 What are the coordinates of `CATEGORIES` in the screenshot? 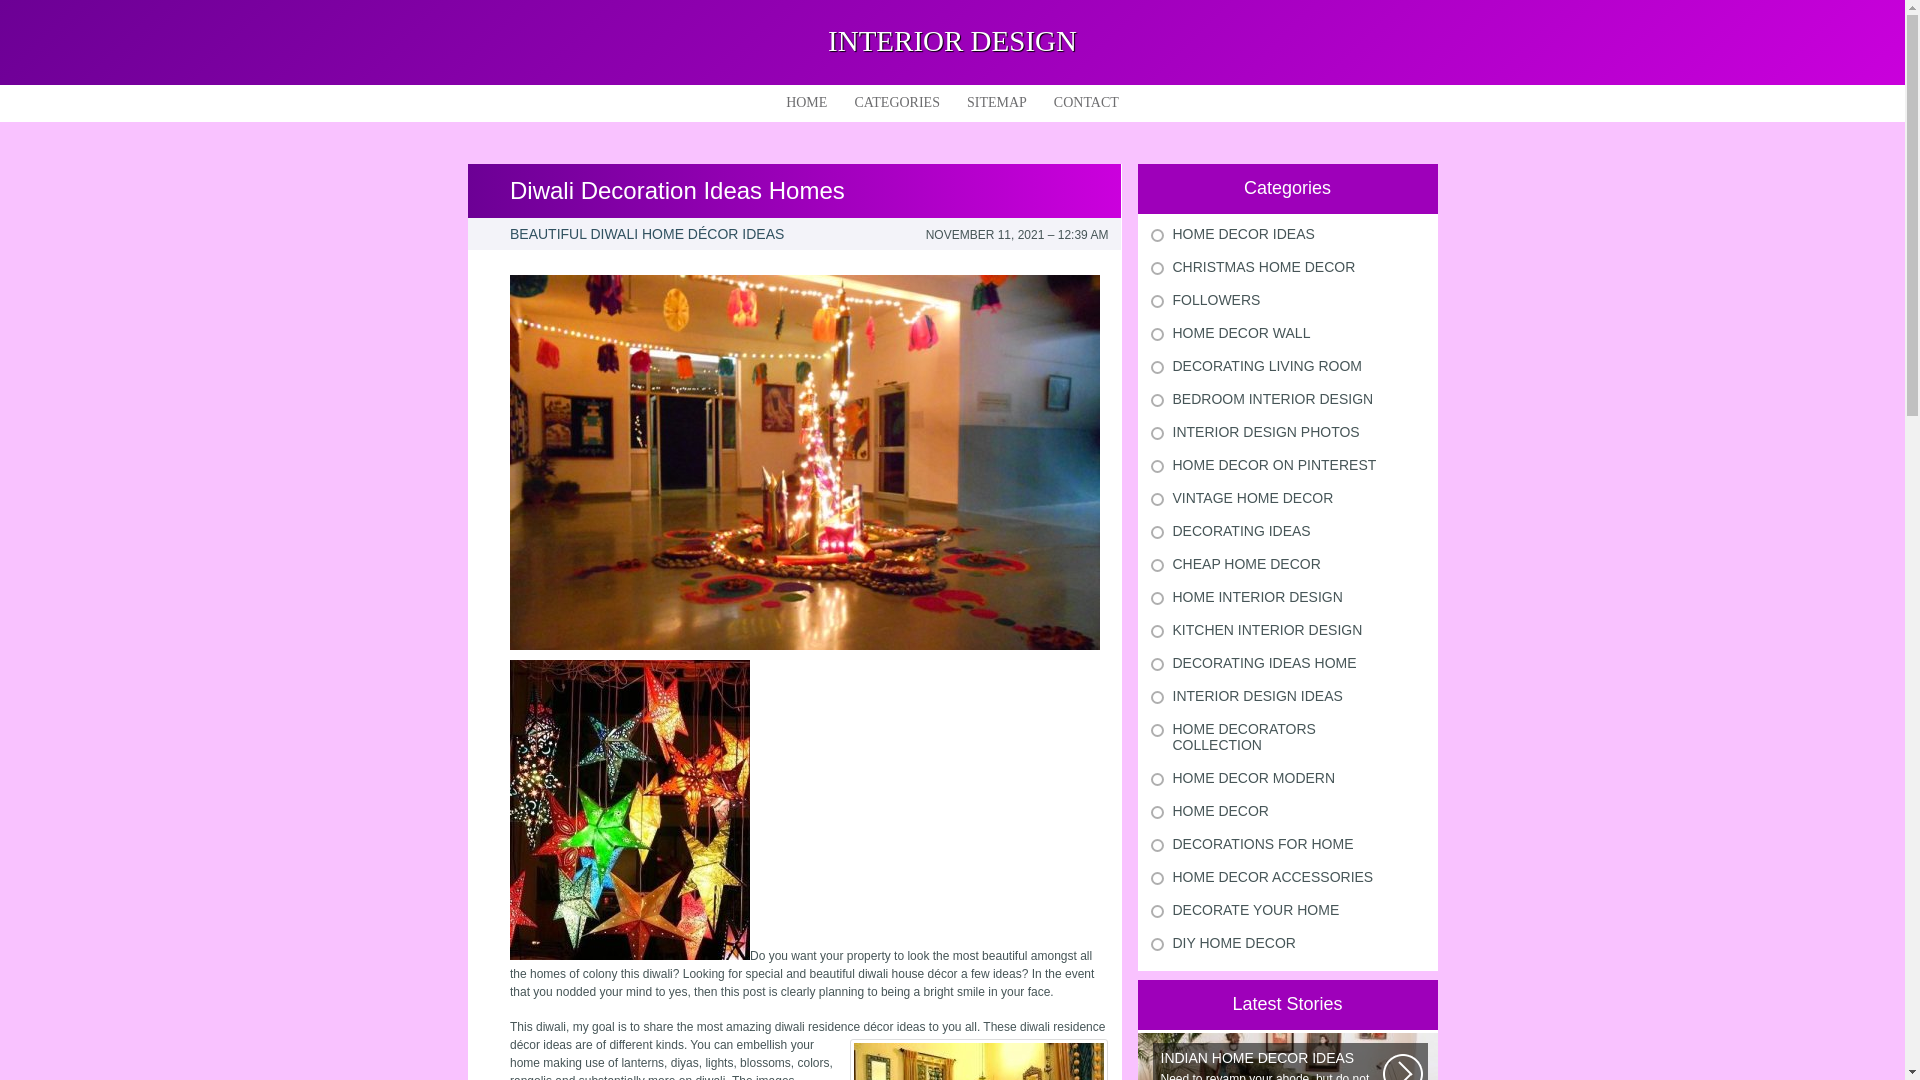 It's located at (897, 102).